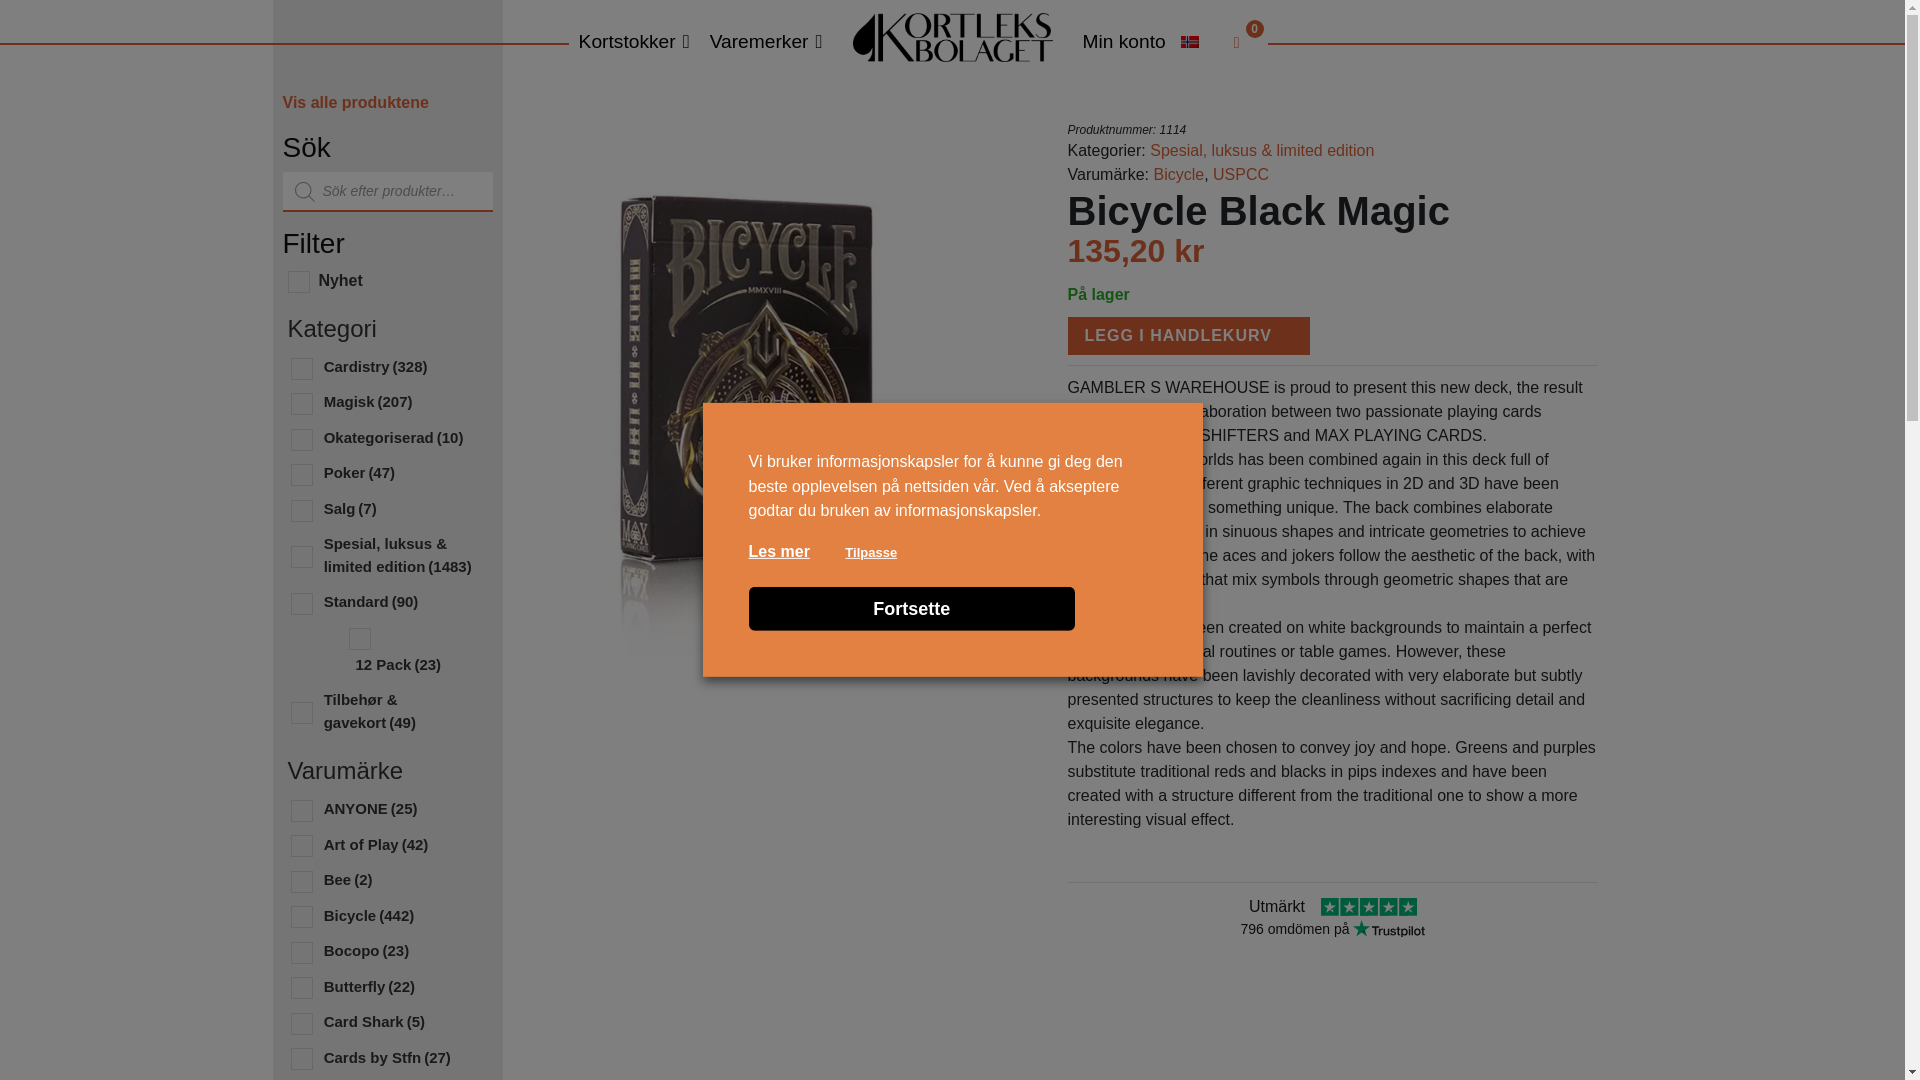 This screenshot has height=1080, width=1920. What do you see at coordinates (766, 42) in the screenshot?
I see `Varemerker` at bounding box center [766, 42].